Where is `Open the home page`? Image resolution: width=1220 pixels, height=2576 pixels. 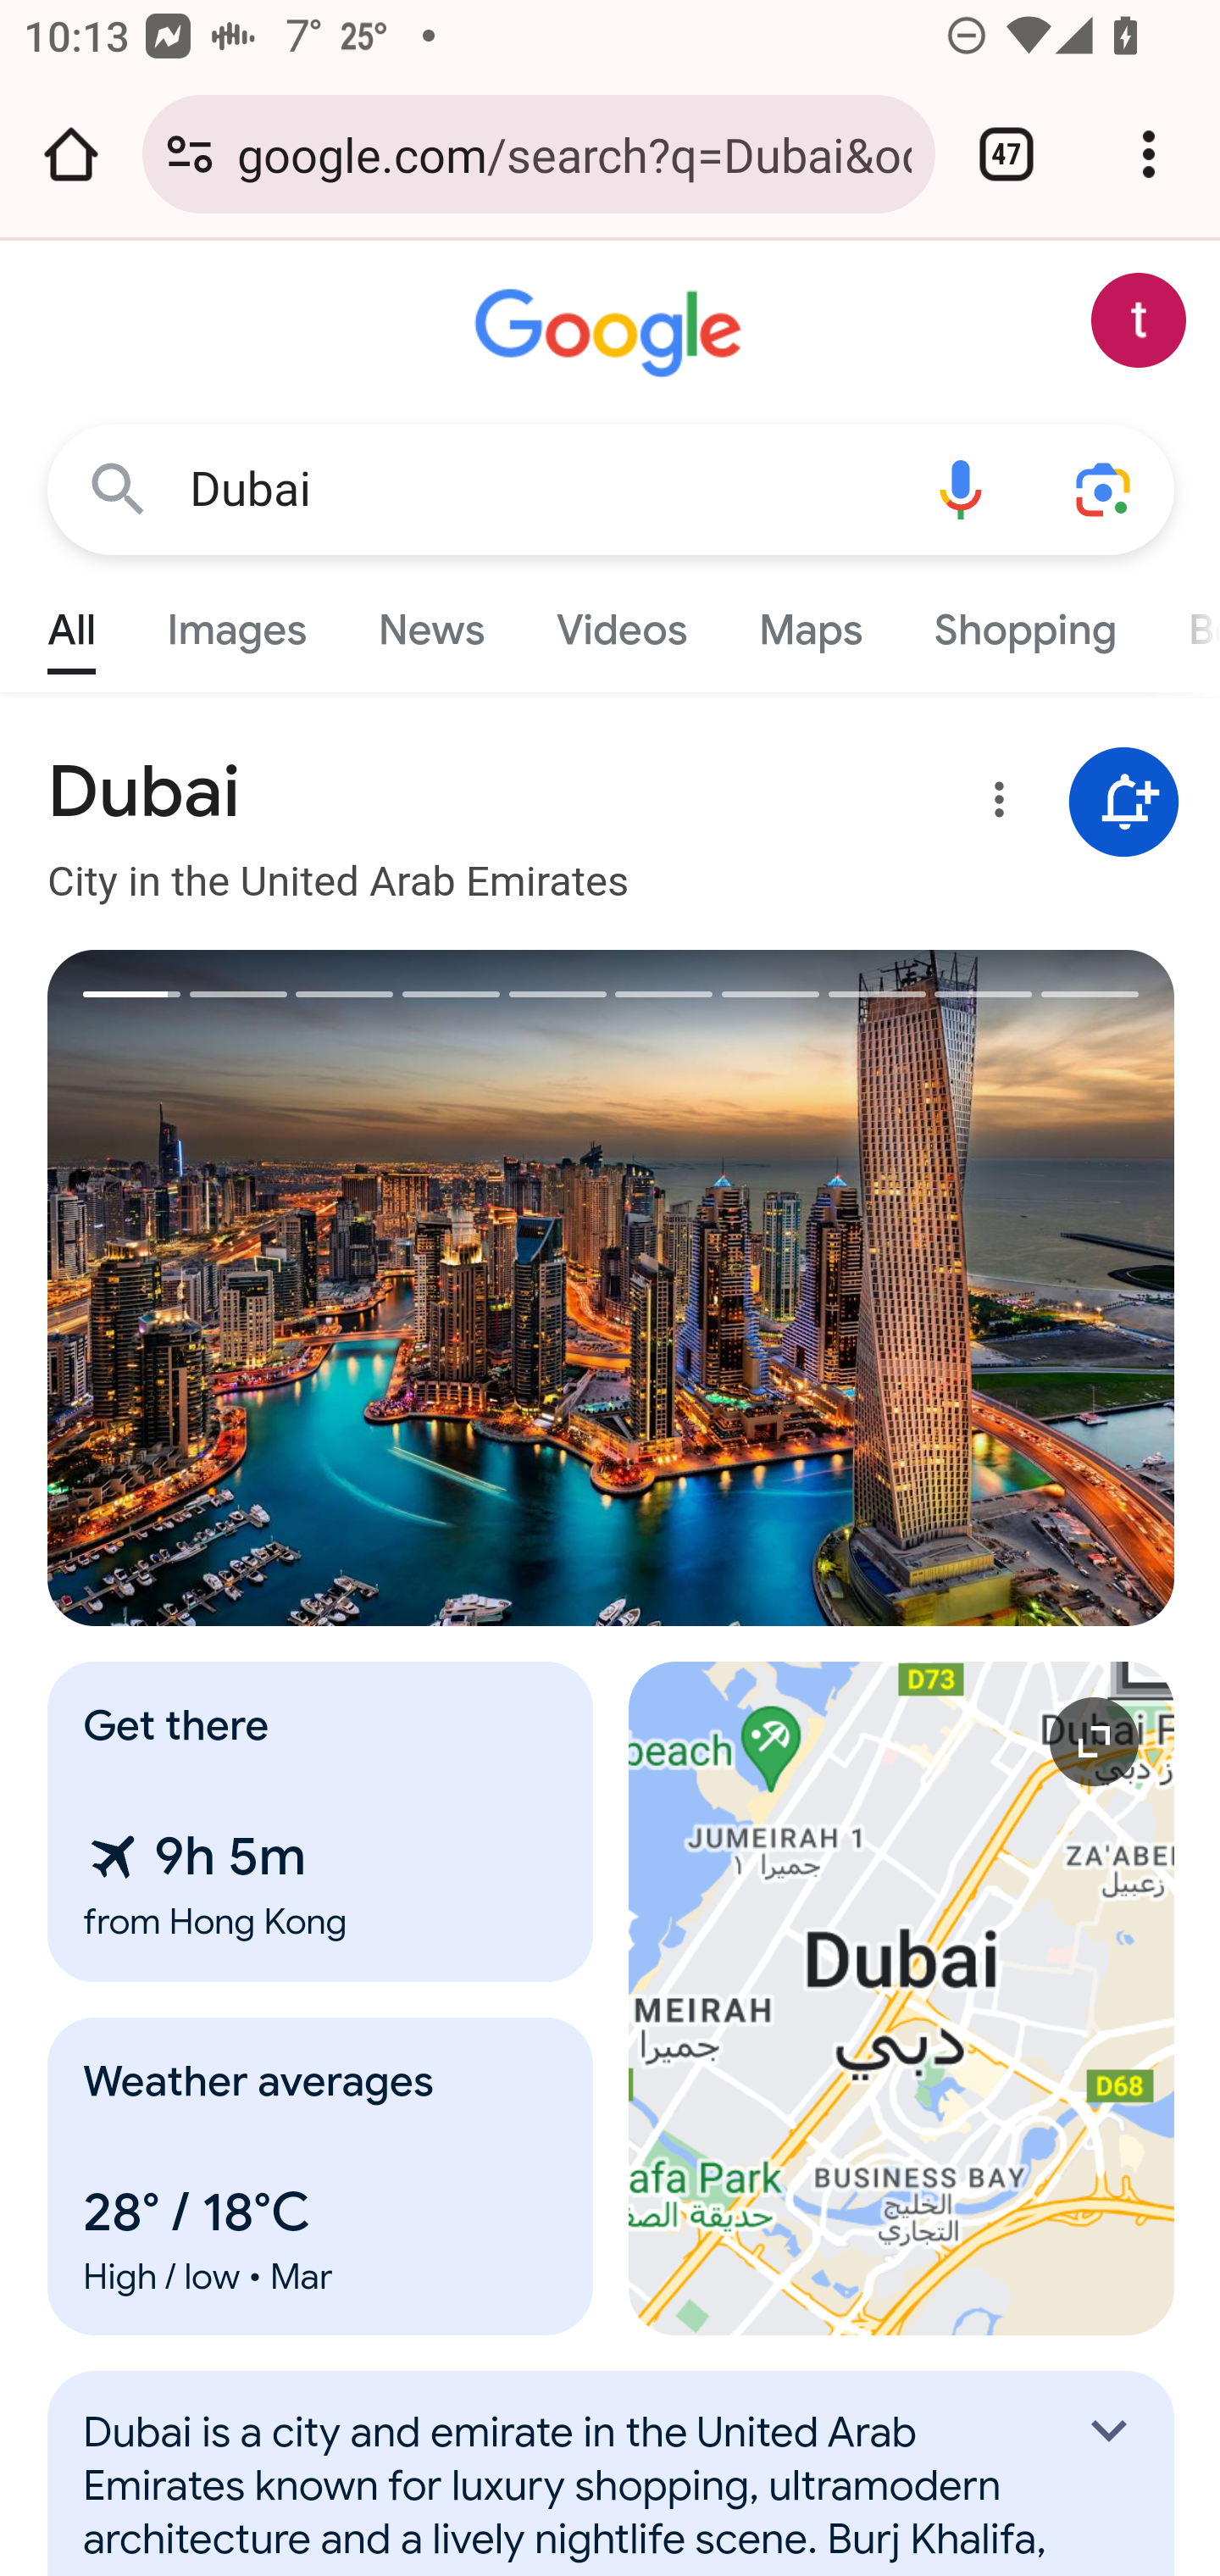 Open the home page is located at coordinates (71, 154).